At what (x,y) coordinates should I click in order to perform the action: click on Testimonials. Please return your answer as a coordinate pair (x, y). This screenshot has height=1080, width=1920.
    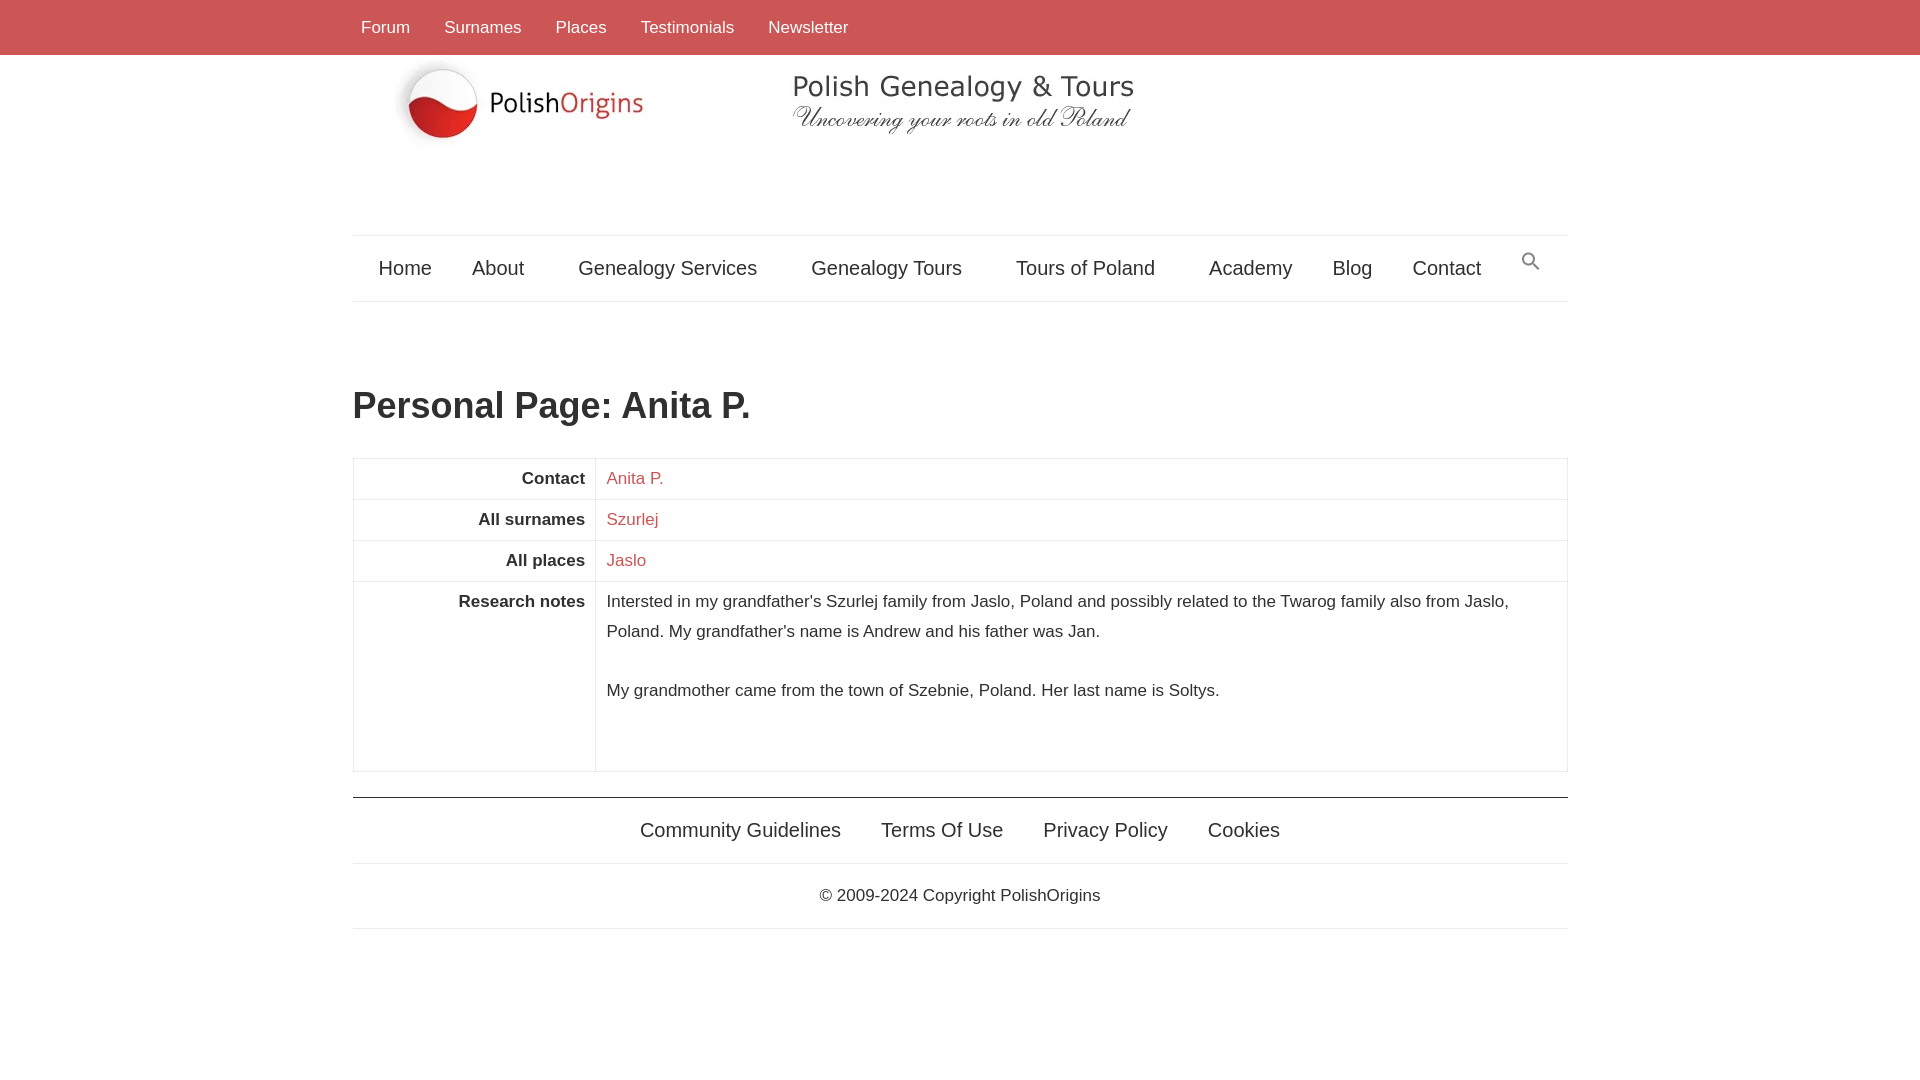
    Looking at the image, I should click on (688, 28).